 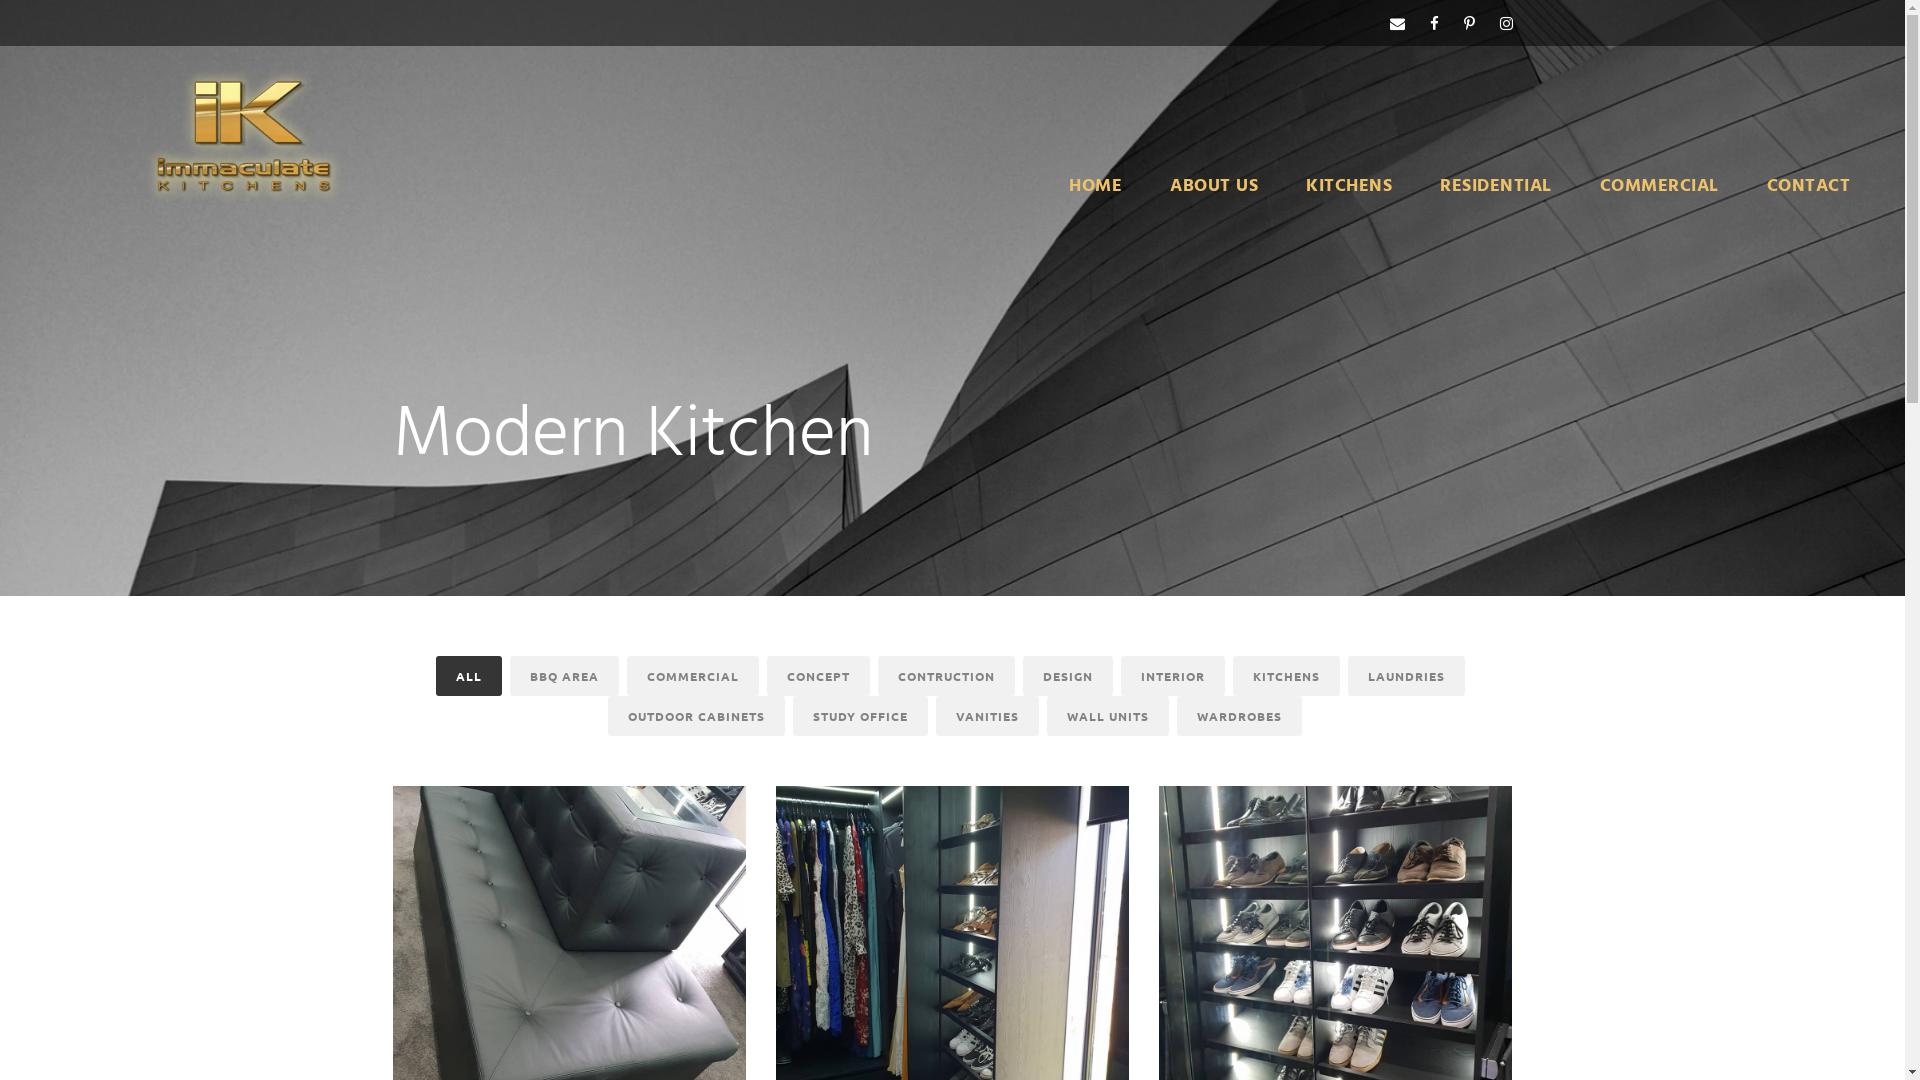 I want to click on STUDY OFFICE, so click(x=860, y=716).